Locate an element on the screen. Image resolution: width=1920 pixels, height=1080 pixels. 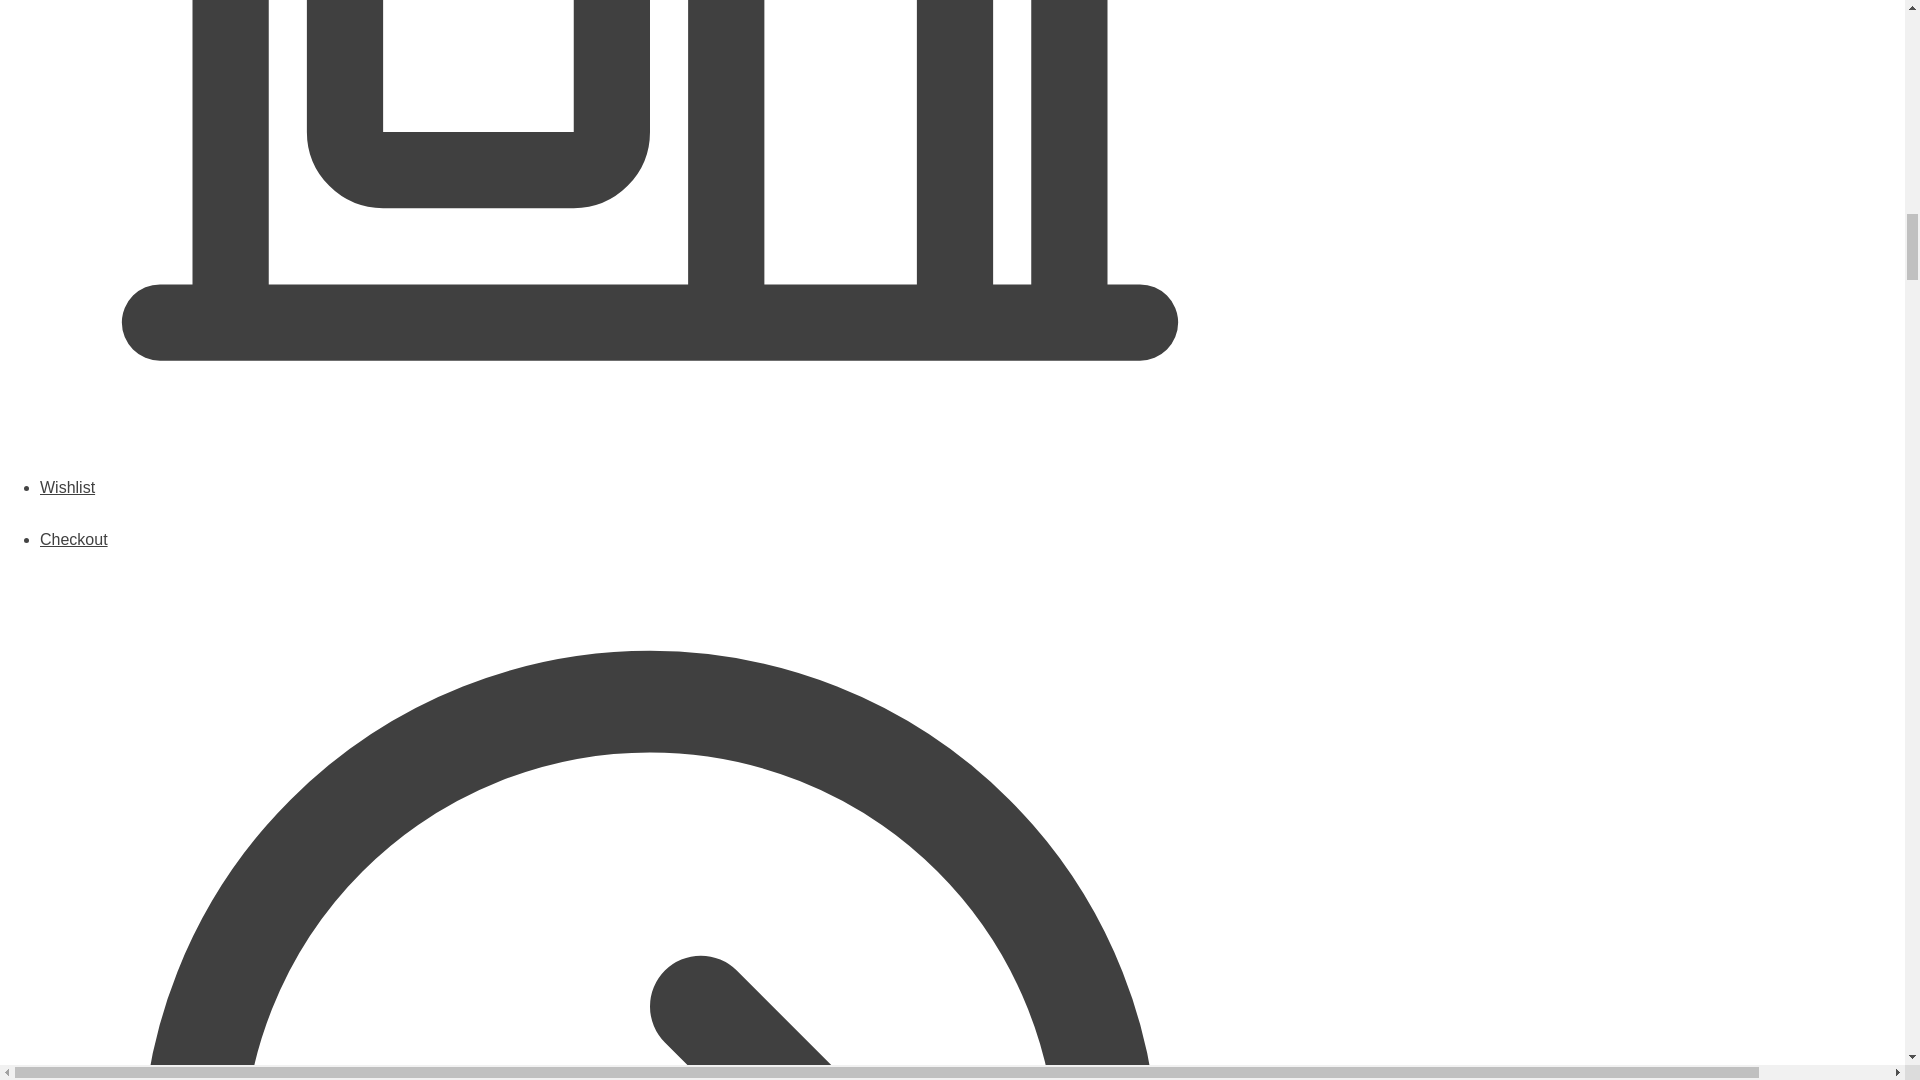
Wishlist is located at coordinates (650, 505).